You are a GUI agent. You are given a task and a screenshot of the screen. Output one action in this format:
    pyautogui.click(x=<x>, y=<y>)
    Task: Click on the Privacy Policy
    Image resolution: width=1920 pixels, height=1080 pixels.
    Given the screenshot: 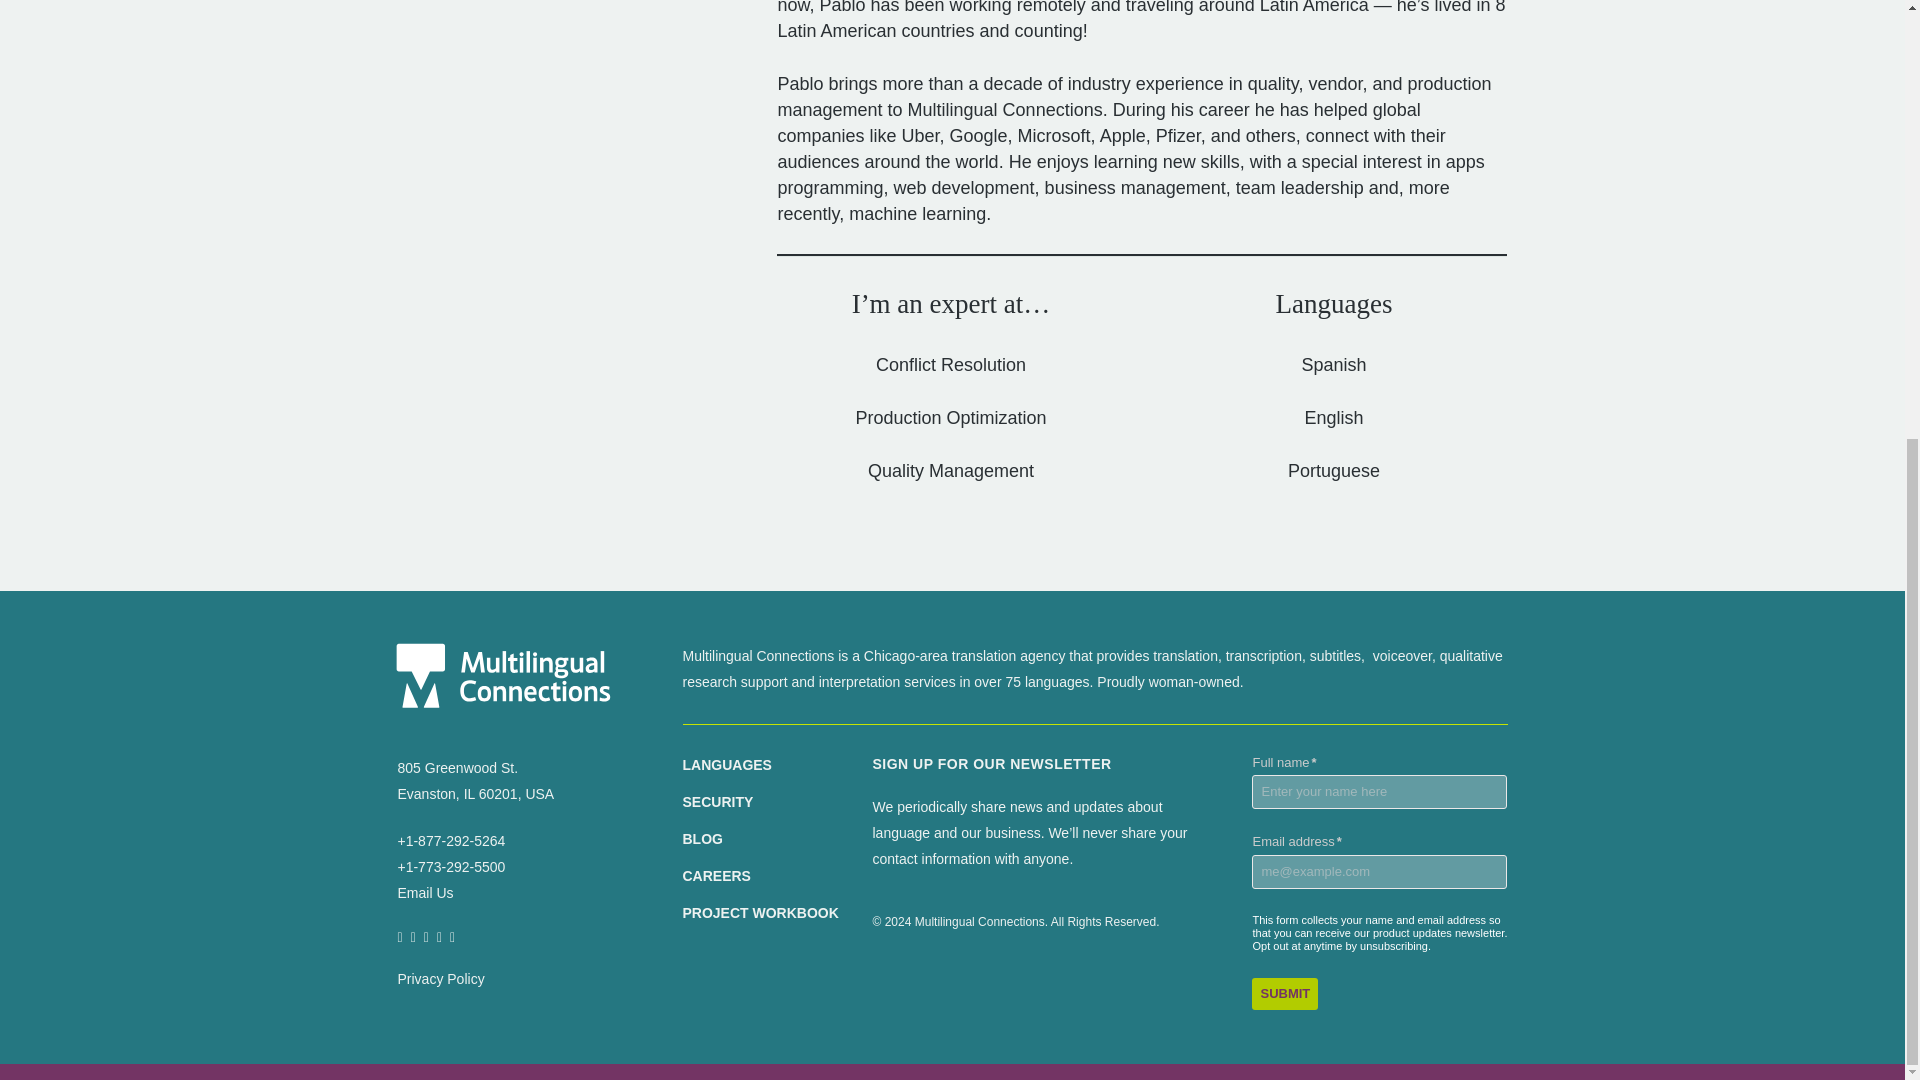 What is the action you would take?
    pyautogui.click(x=441, y=978)
    